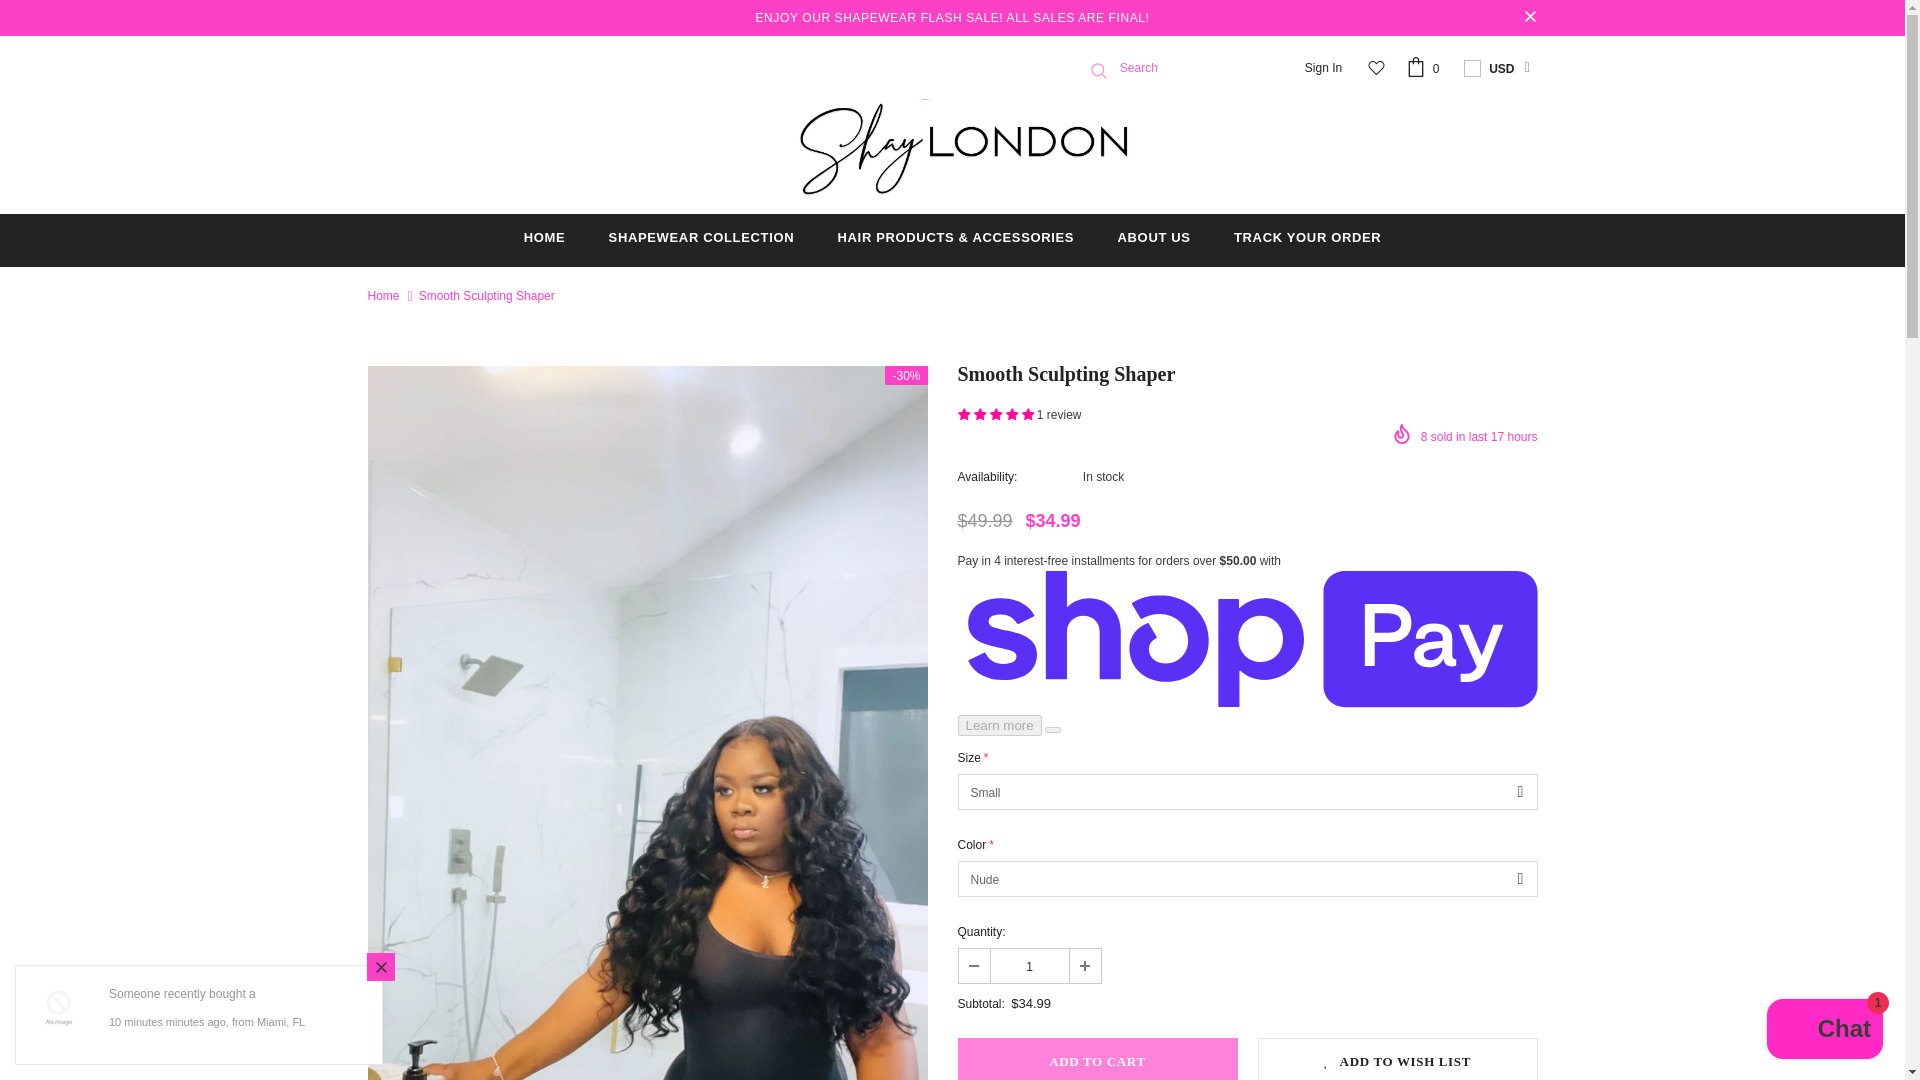 The width and height of the screenshot is (1920, 1080). What do you see at coordinates (1098, 1058) in the screenshot?
I see `Add to Cart` at bounding box center [1098, 1058].